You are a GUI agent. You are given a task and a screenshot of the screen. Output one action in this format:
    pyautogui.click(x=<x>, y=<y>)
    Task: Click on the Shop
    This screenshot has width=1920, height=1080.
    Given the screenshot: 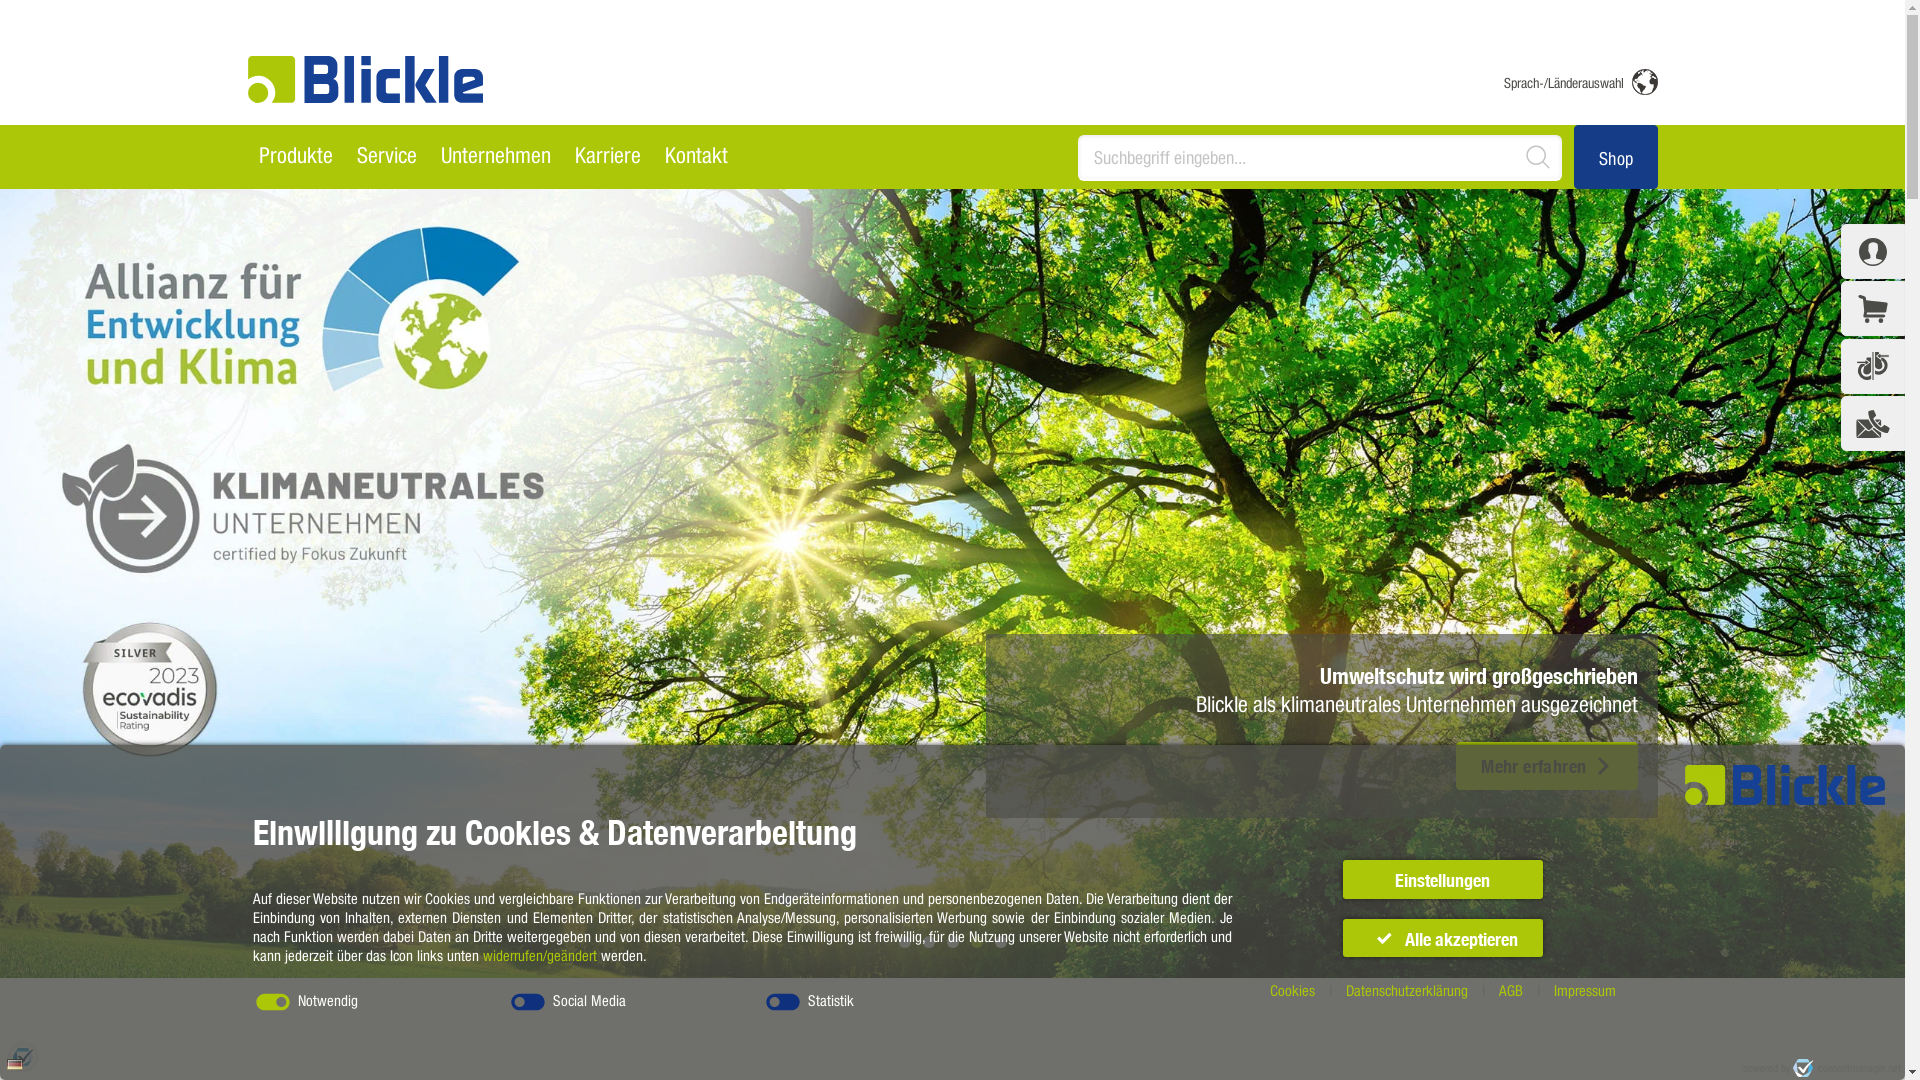 What is the action you would take?
    pyautogui.click(x=1616, y=156)
    